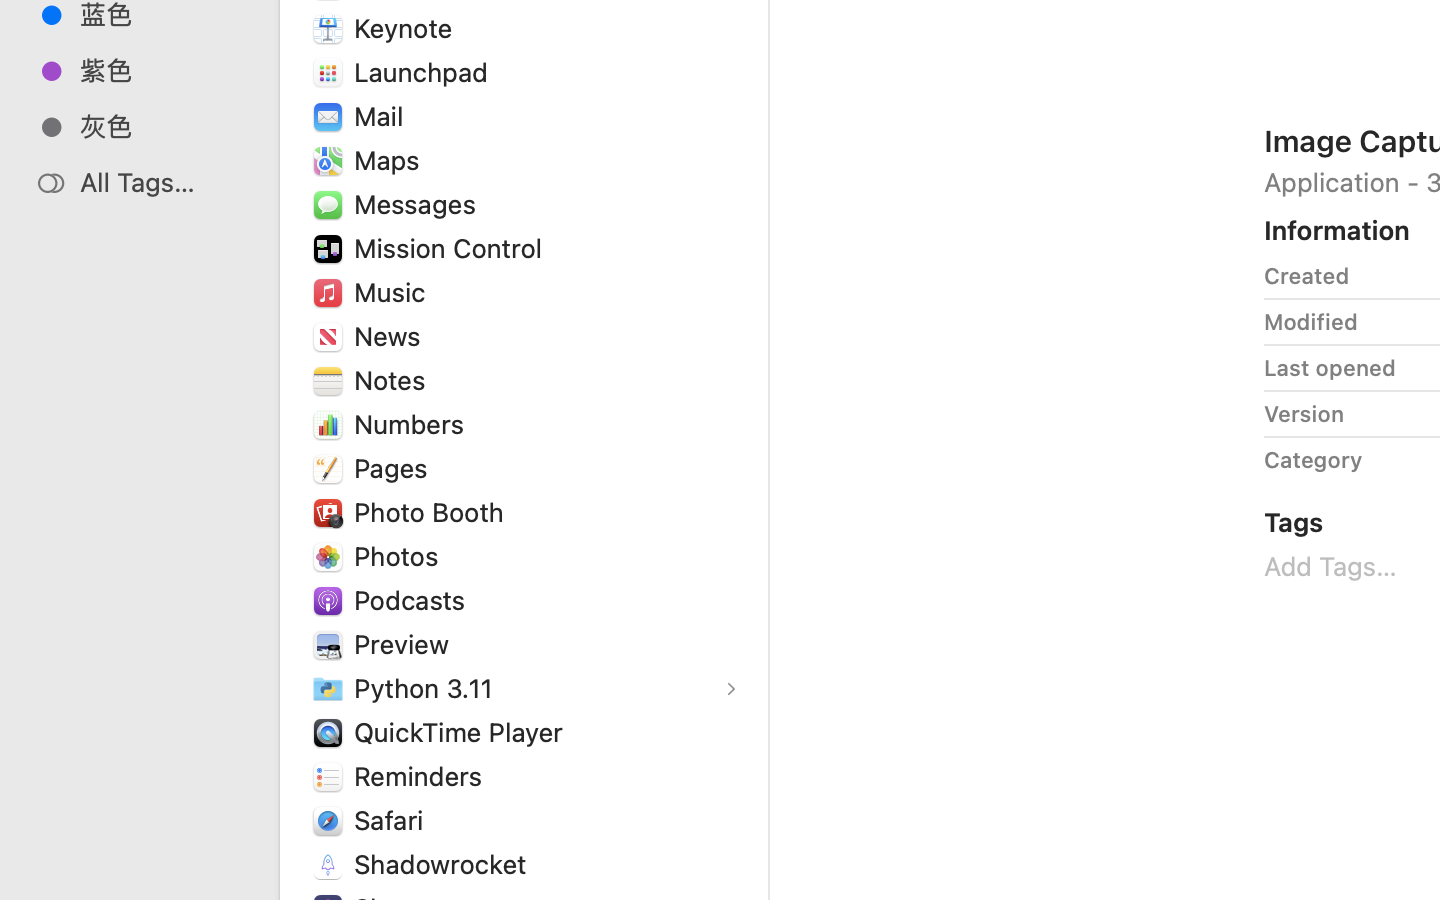 Image resolution: width=1440 pixels, height=900 pixels. Describe the element at coordinates (1330, 368) in the screenshot. I see `Last opened` at that location.